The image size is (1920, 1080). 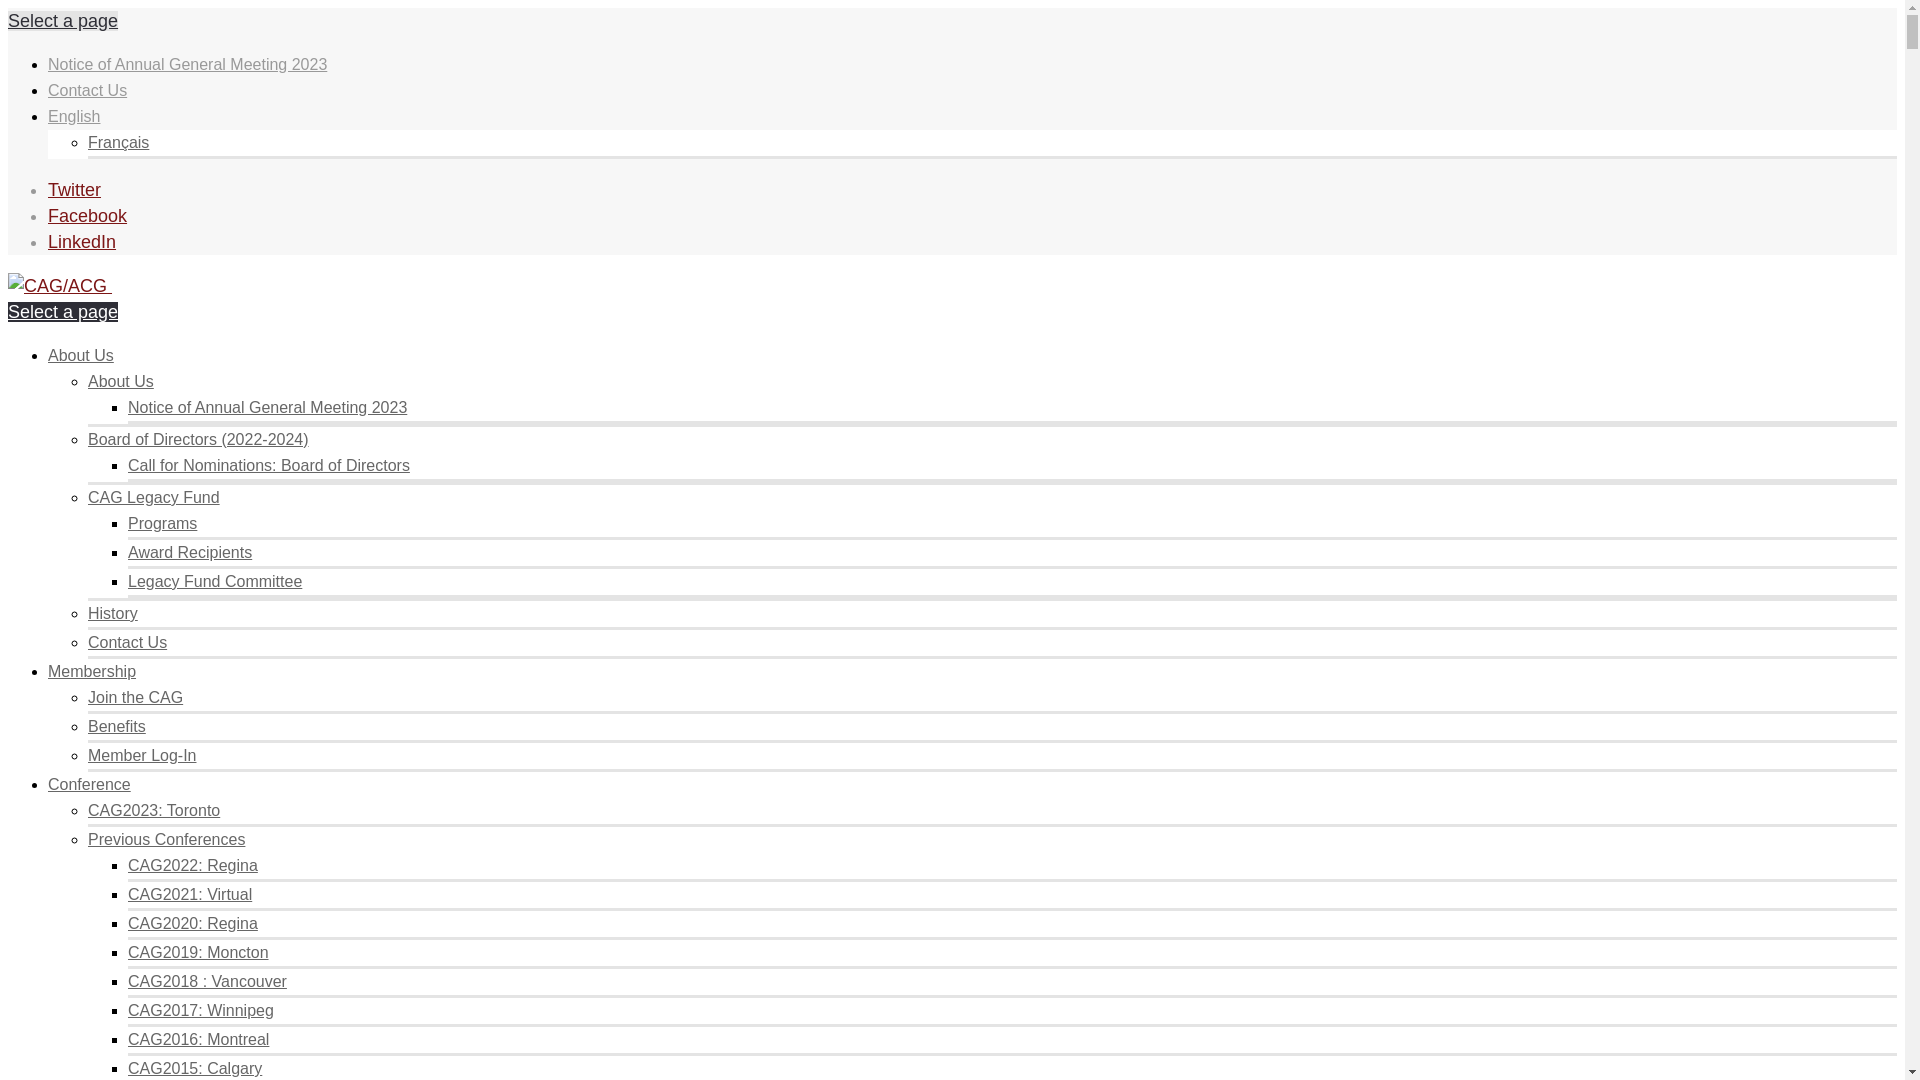 I want to click on Board of Directors (2022-2024), so click(x=198, y=440).